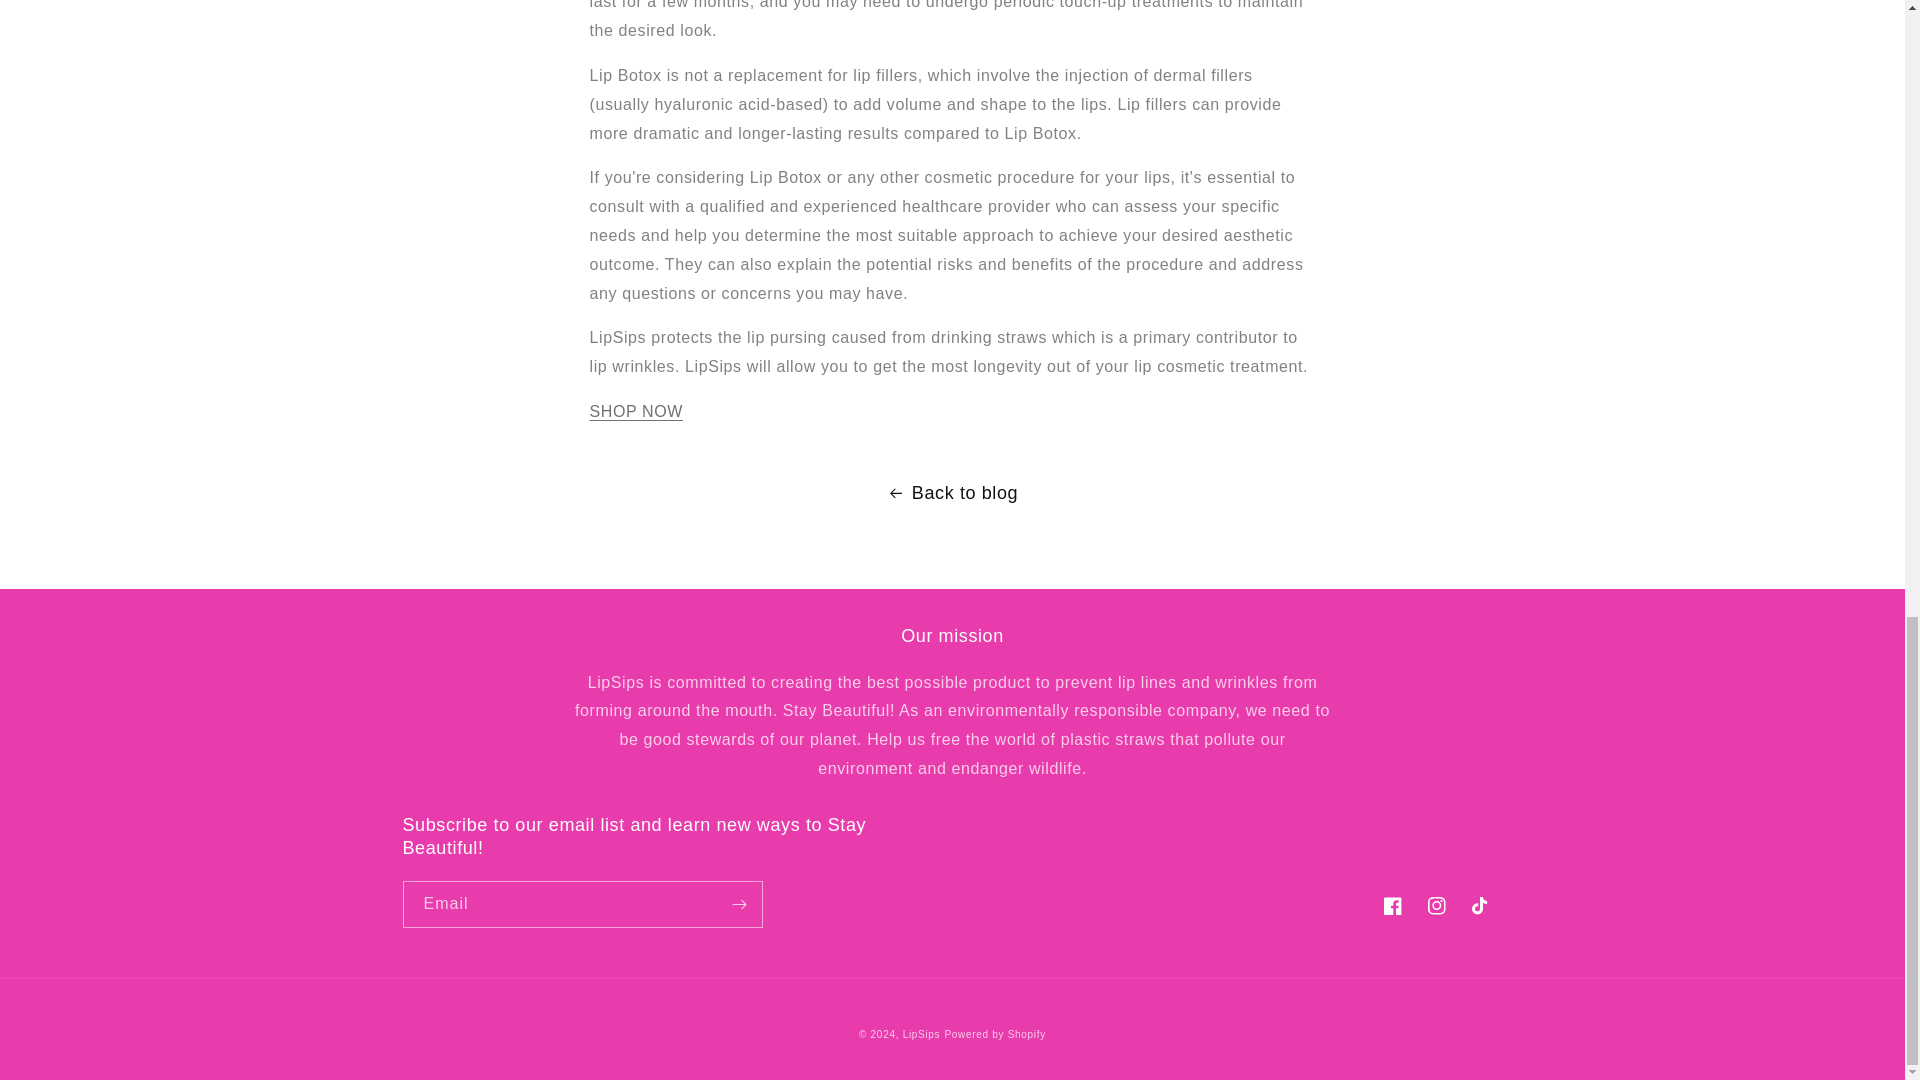 The width and height of the screenshot is (1920, 1080). What do you see at coordinates (636, 411) in the screenshot?
I see `Lip Wrinkle Prevention Straw` at bounding box center [636, 411].